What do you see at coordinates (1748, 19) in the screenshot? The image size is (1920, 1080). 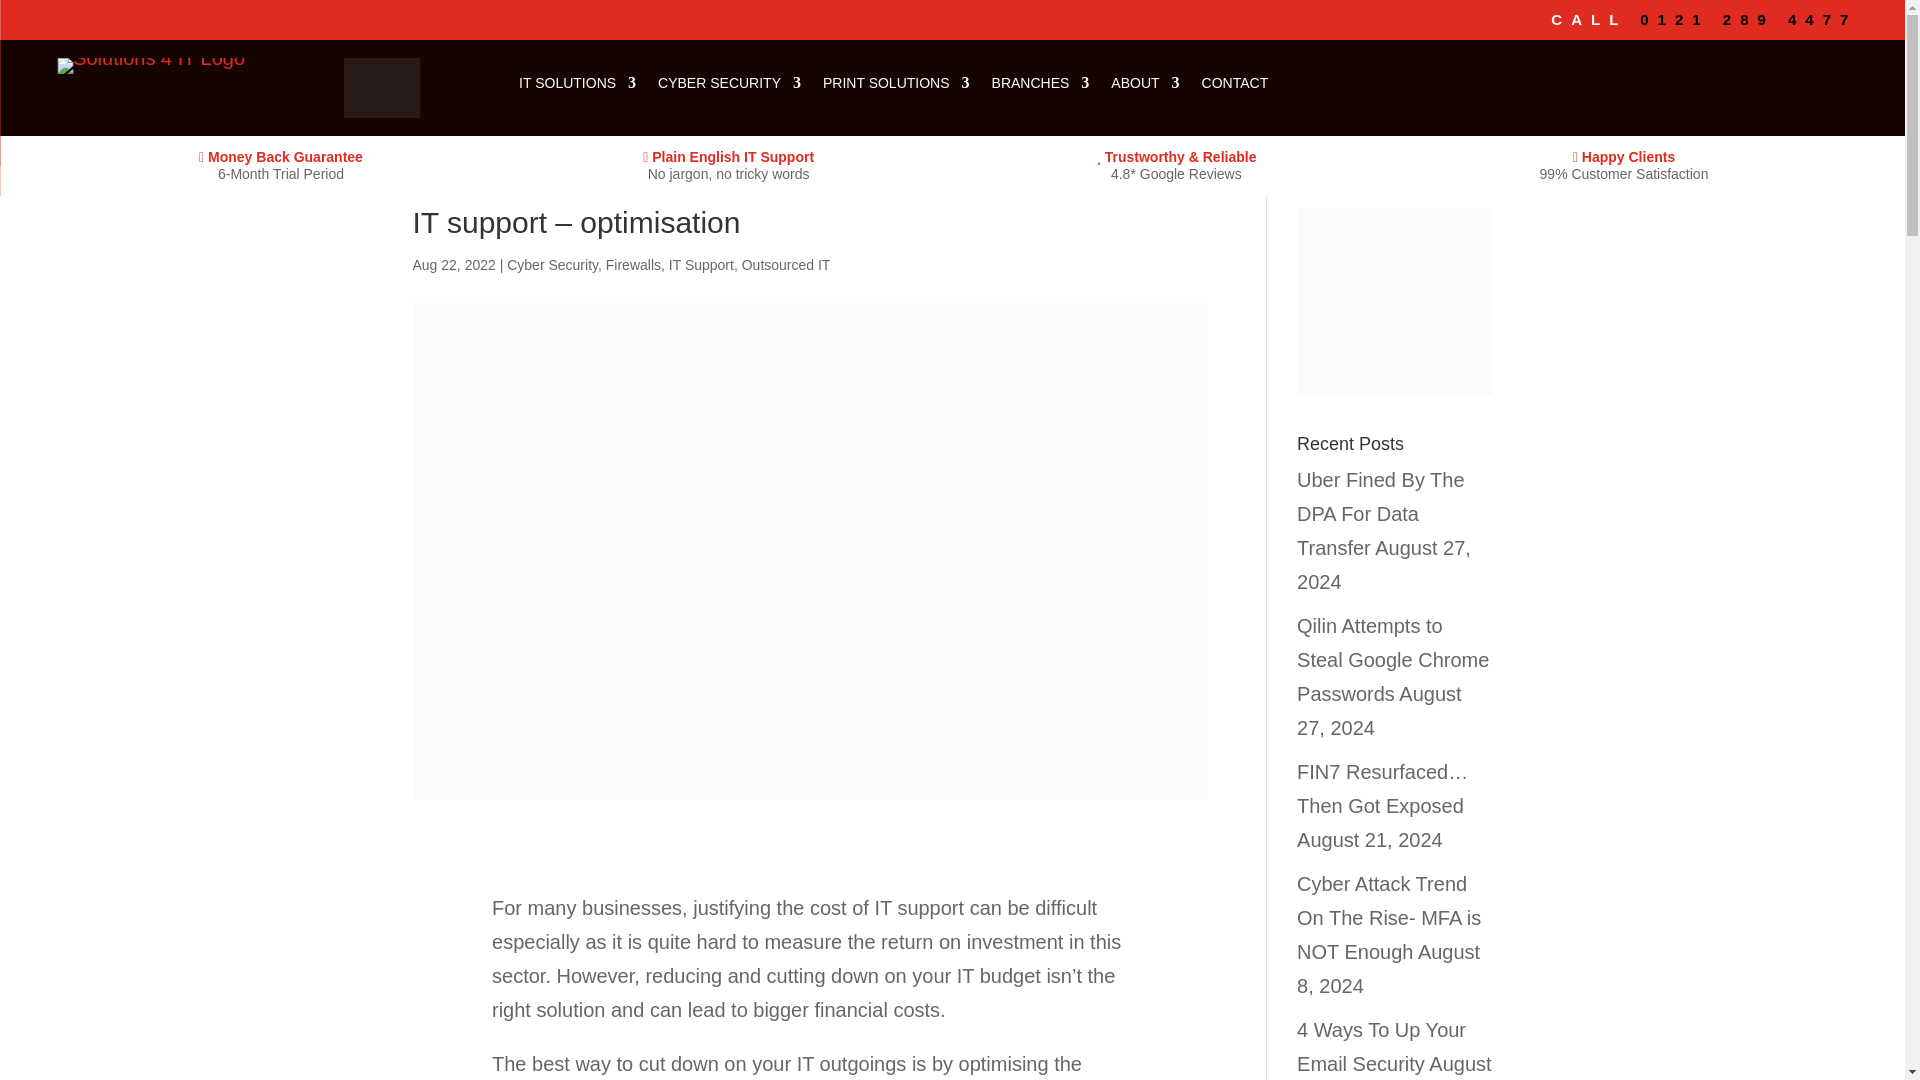 I see `0121 289 4477` at bounding box center [1748, 19].